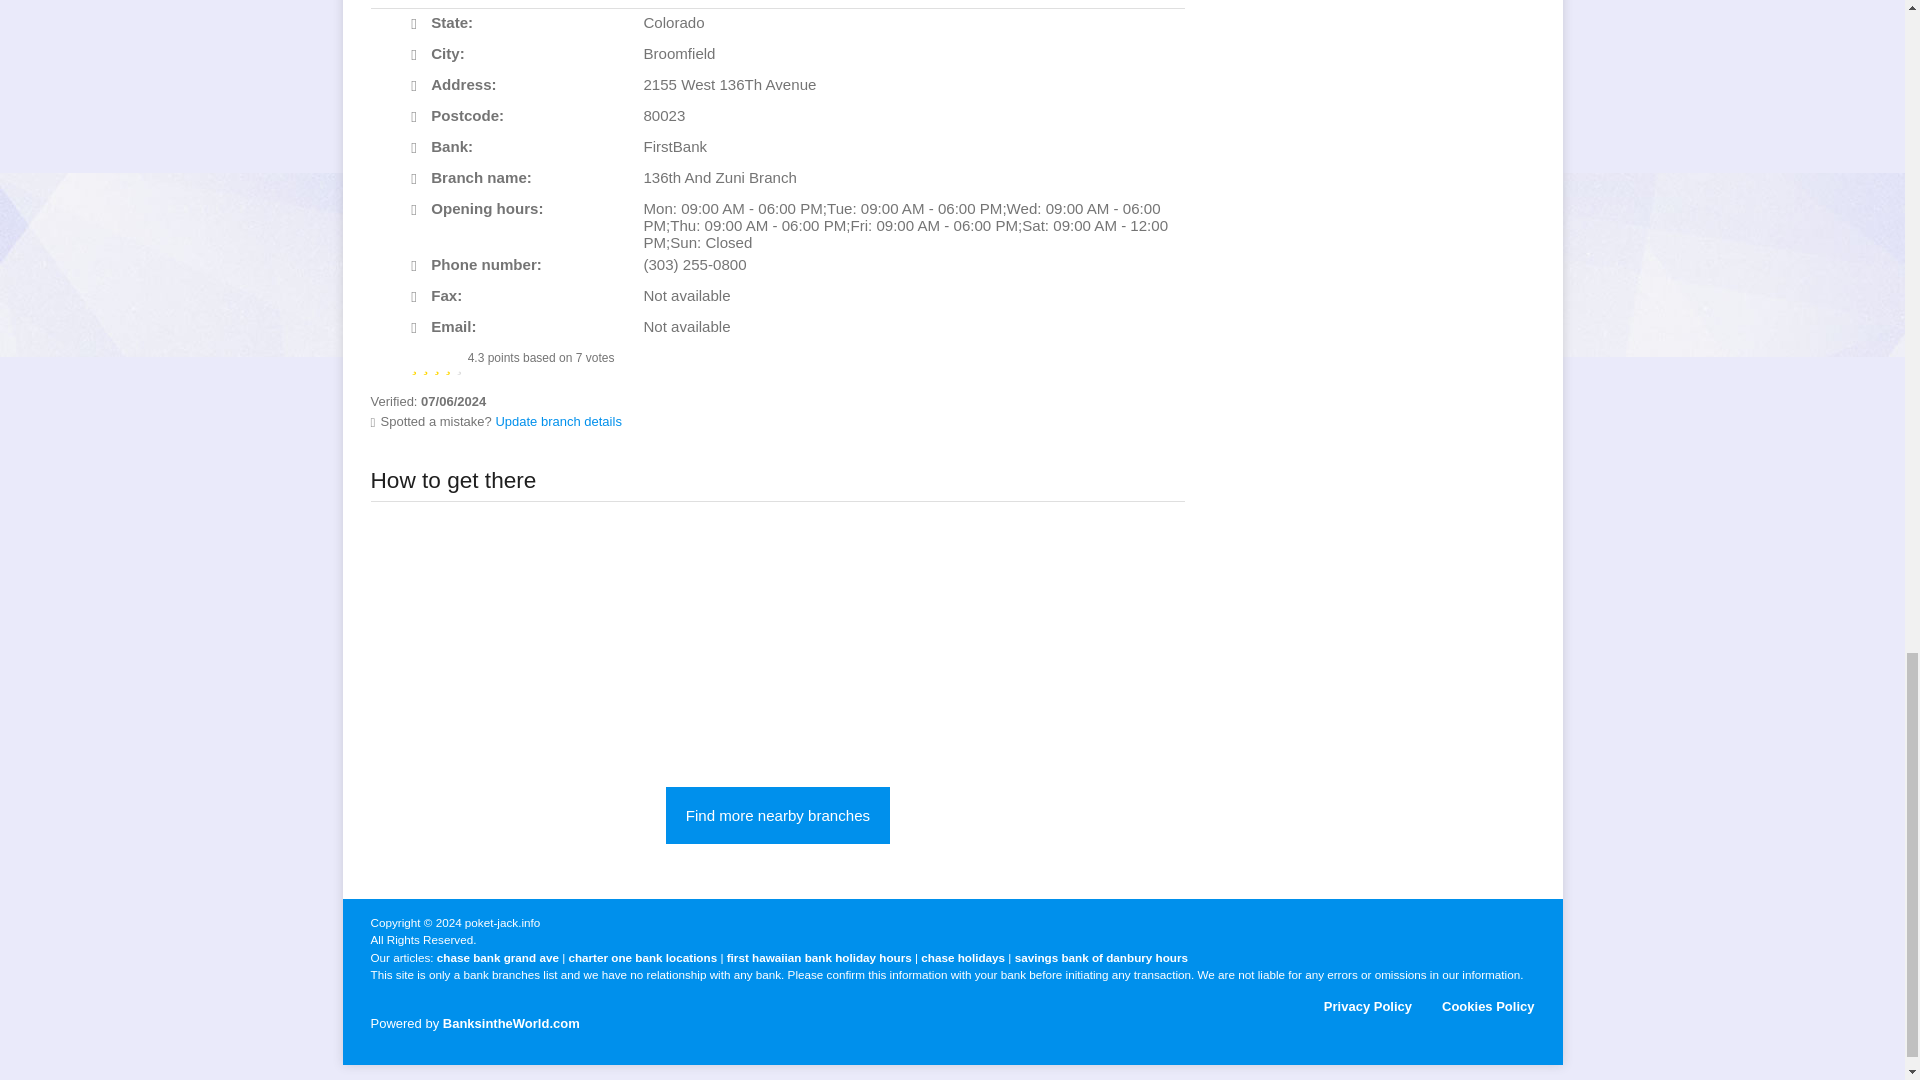  Describe the element at coordinates (420, 117) in the screenshot. I see `Postcode` at that location.